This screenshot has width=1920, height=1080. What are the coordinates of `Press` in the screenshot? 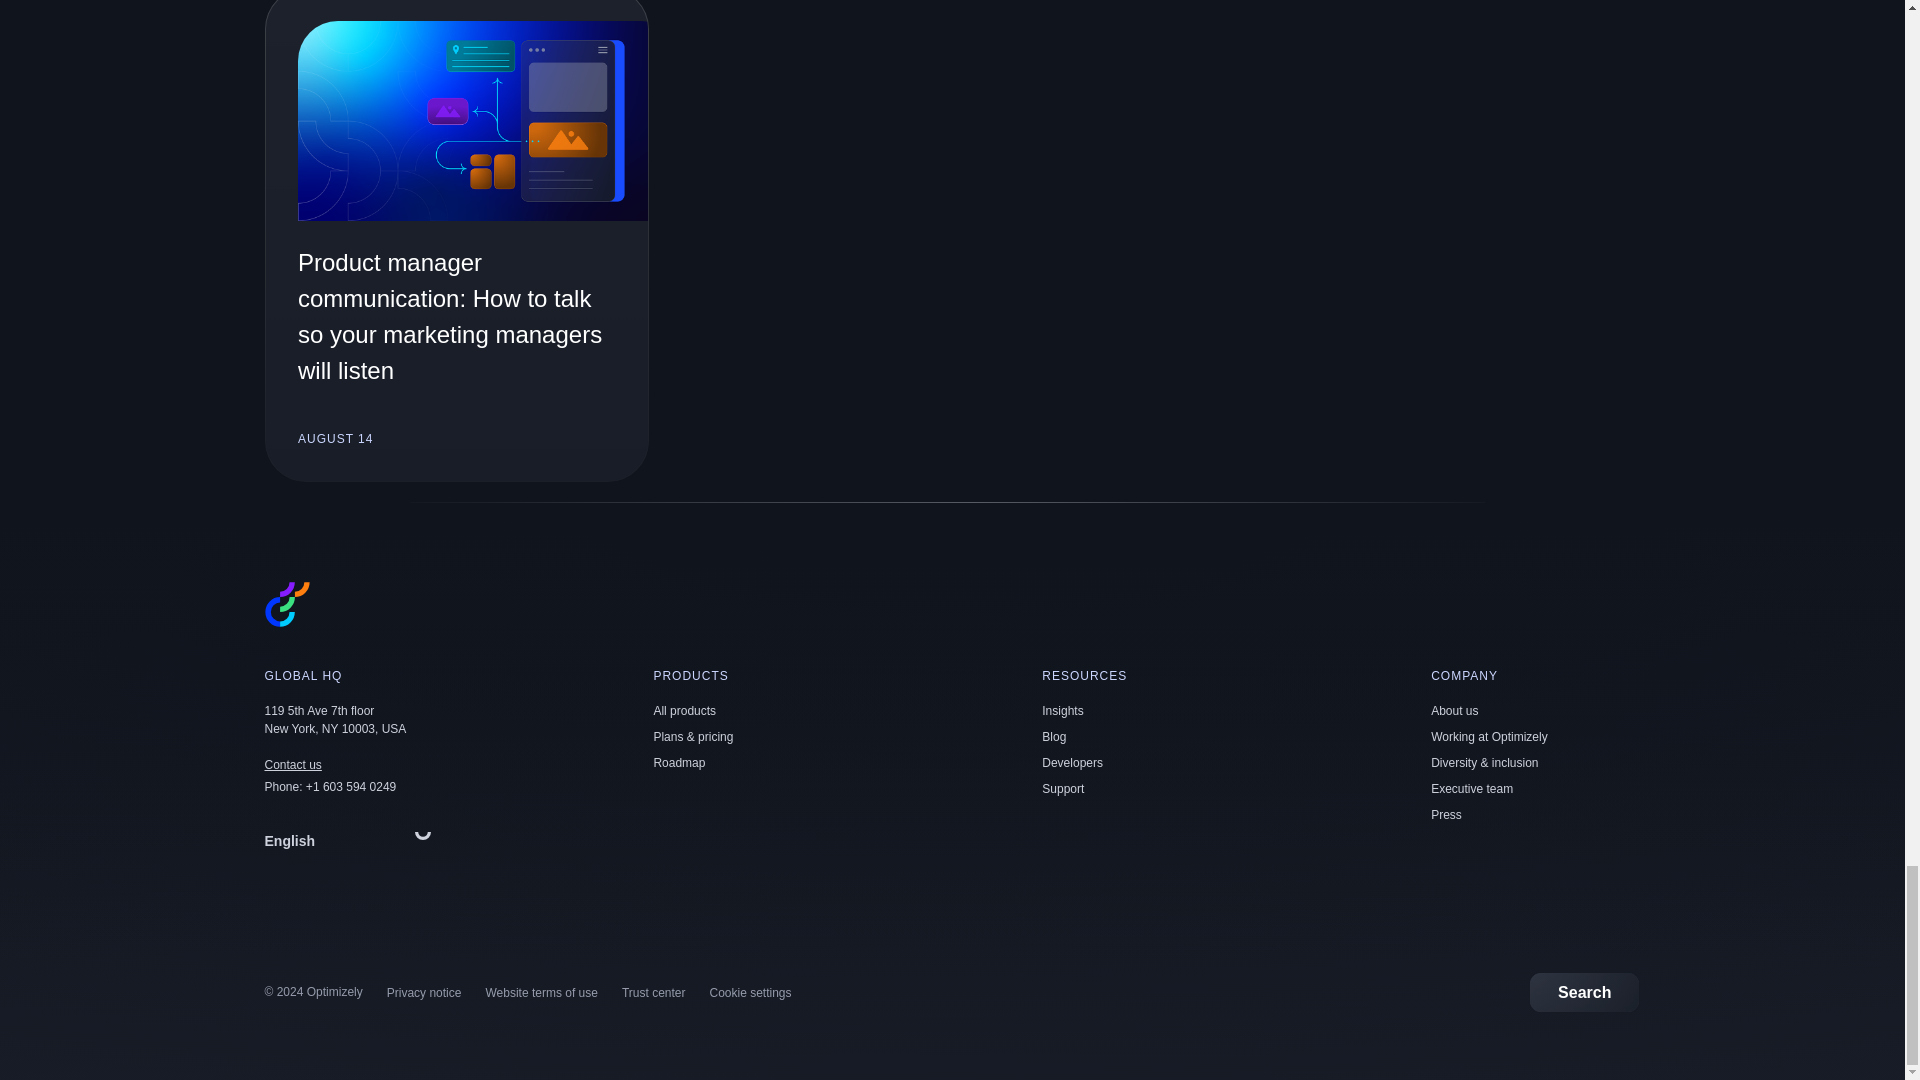 It's located at (1446, 814).